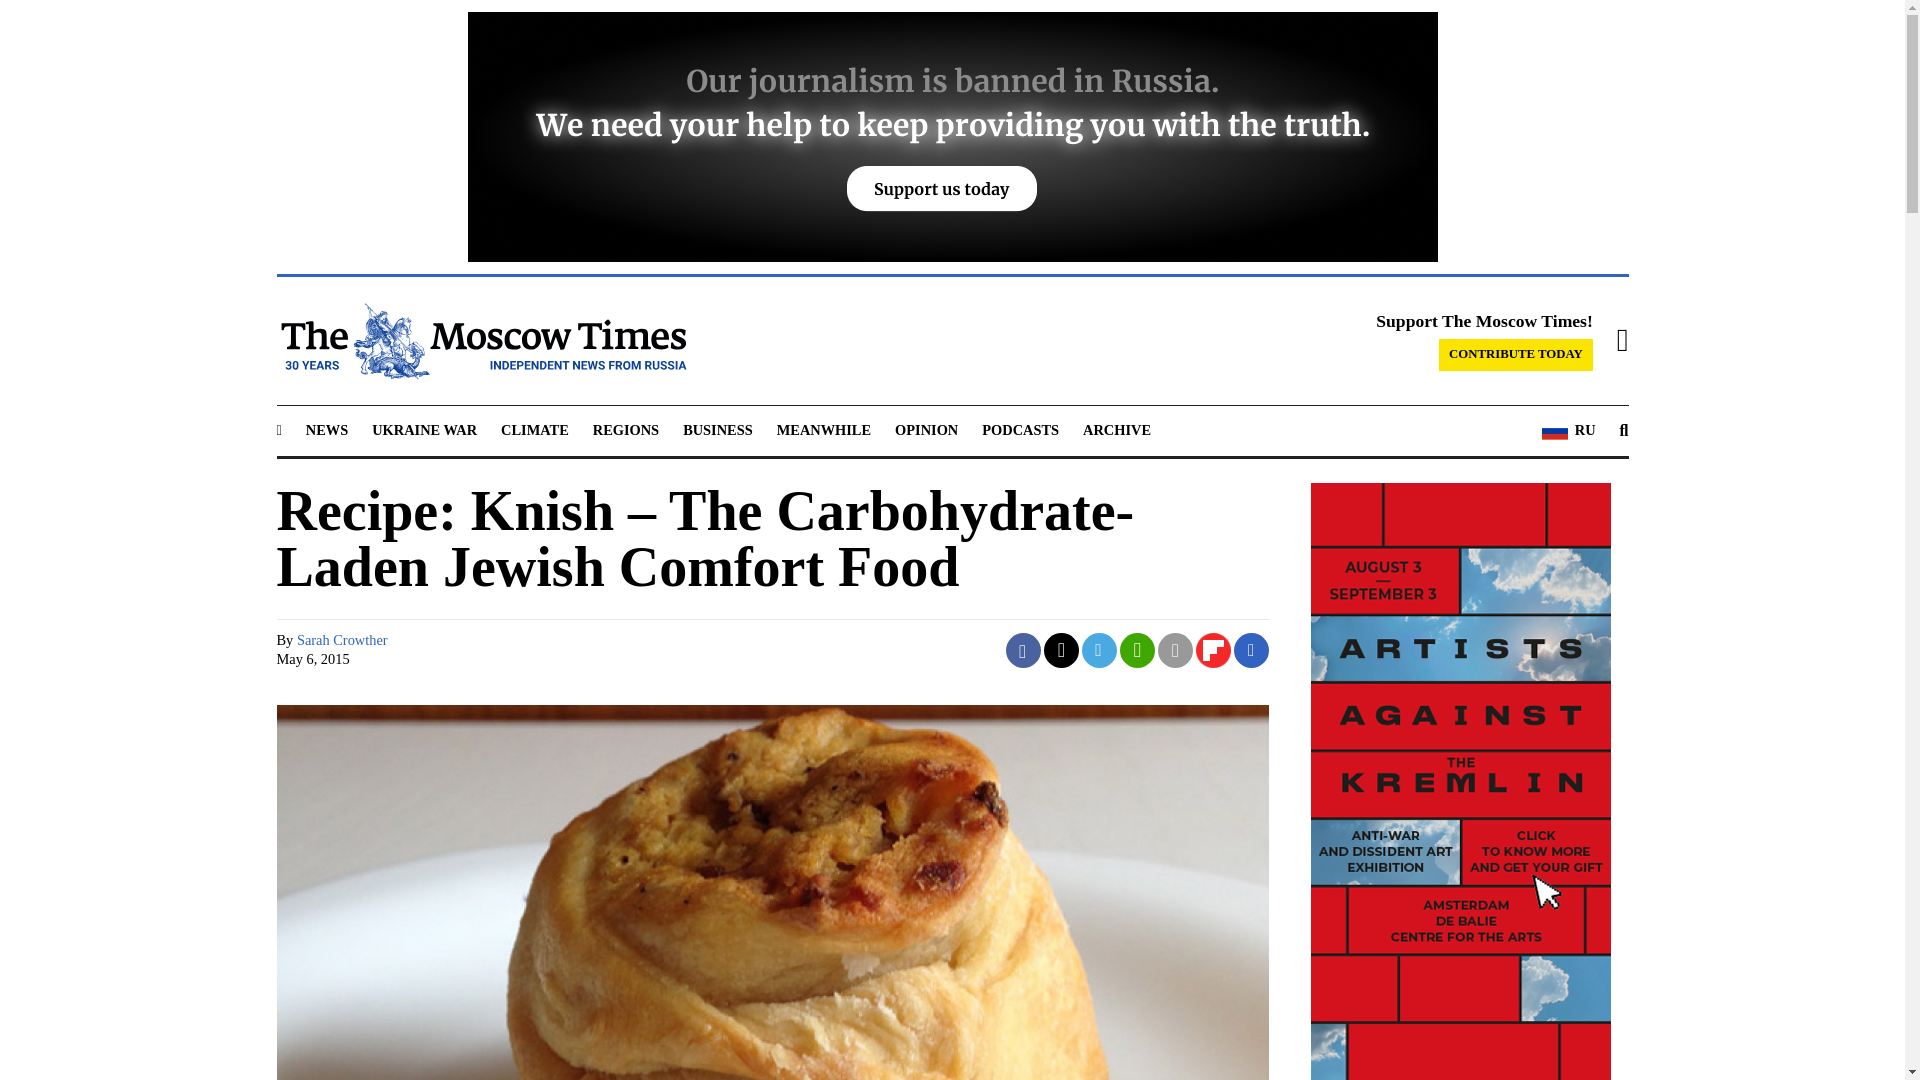 Image resolution: width=1920 pixels, height=1080 pixels. I want to click on ARCHIVE, so click(1116, 430).